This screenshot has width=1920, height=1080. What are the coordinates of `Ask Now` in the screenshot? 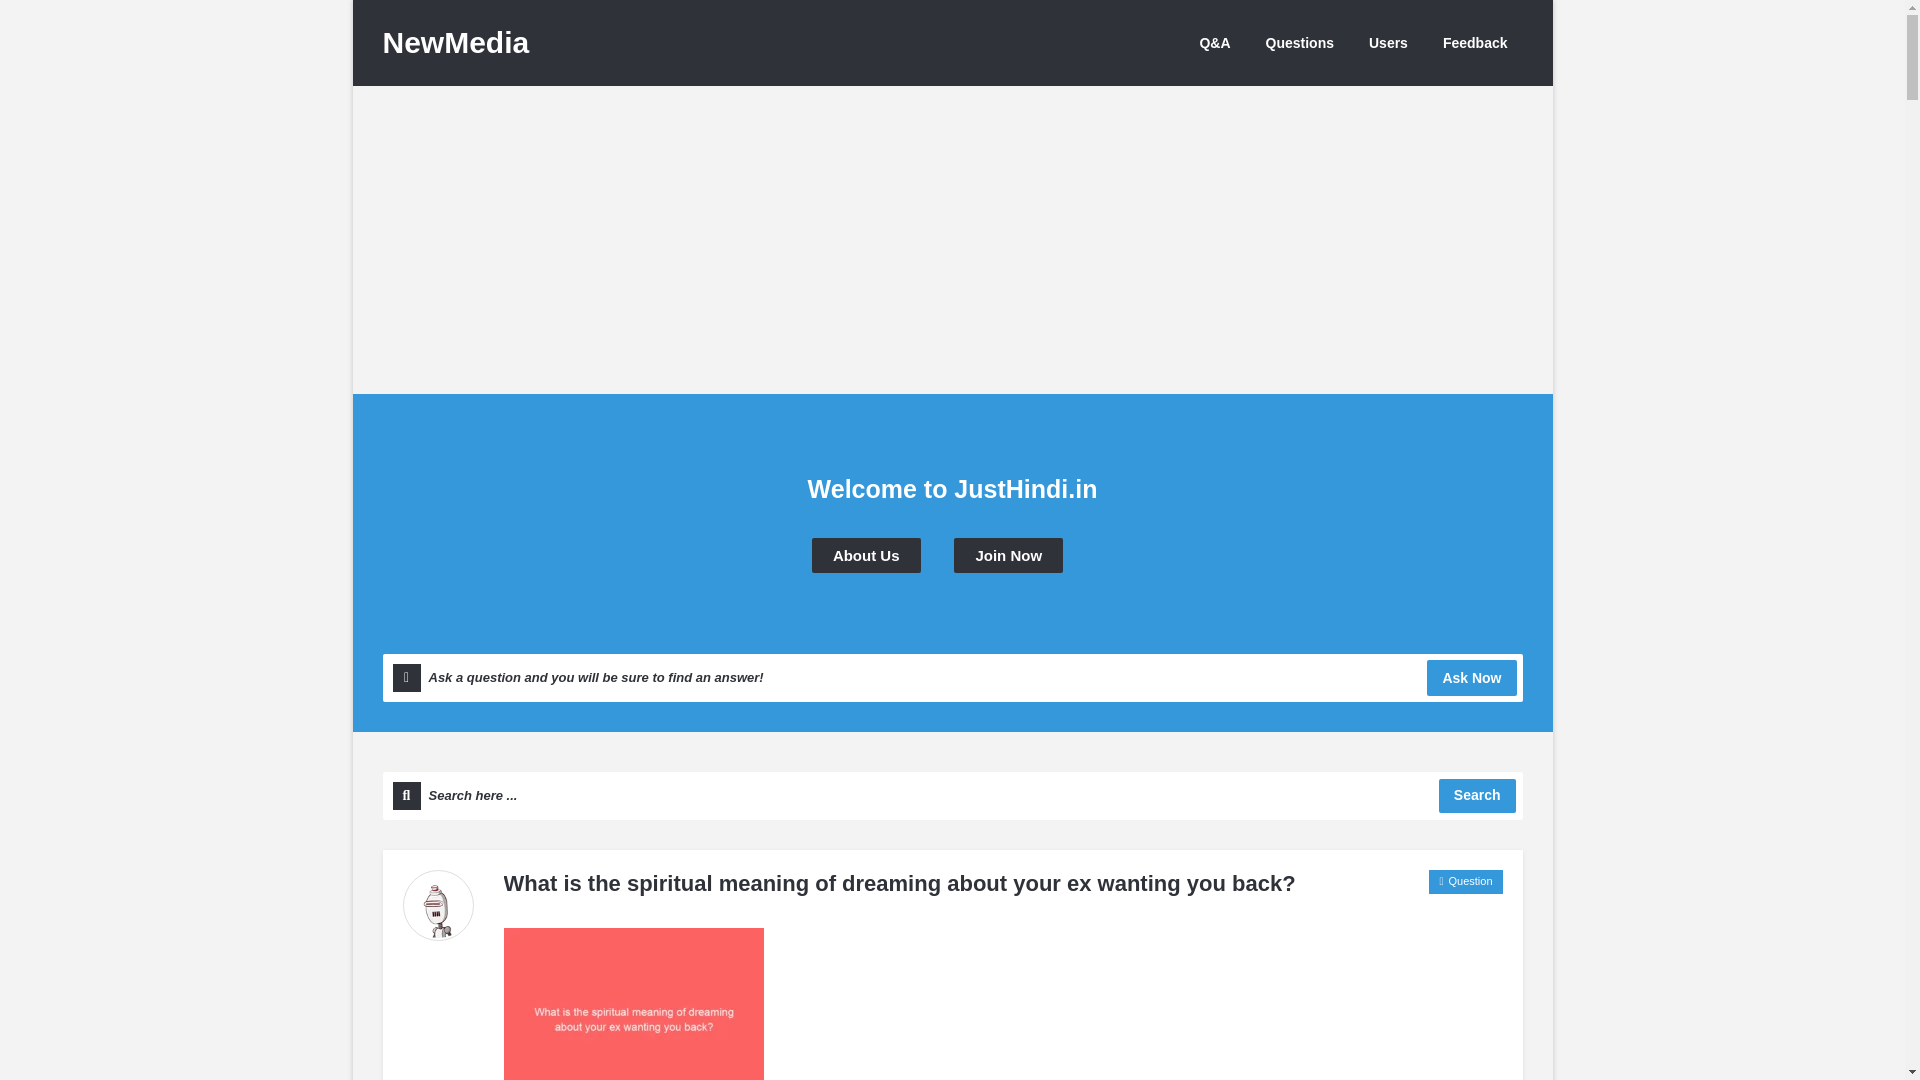 It's located at (1471, 677).